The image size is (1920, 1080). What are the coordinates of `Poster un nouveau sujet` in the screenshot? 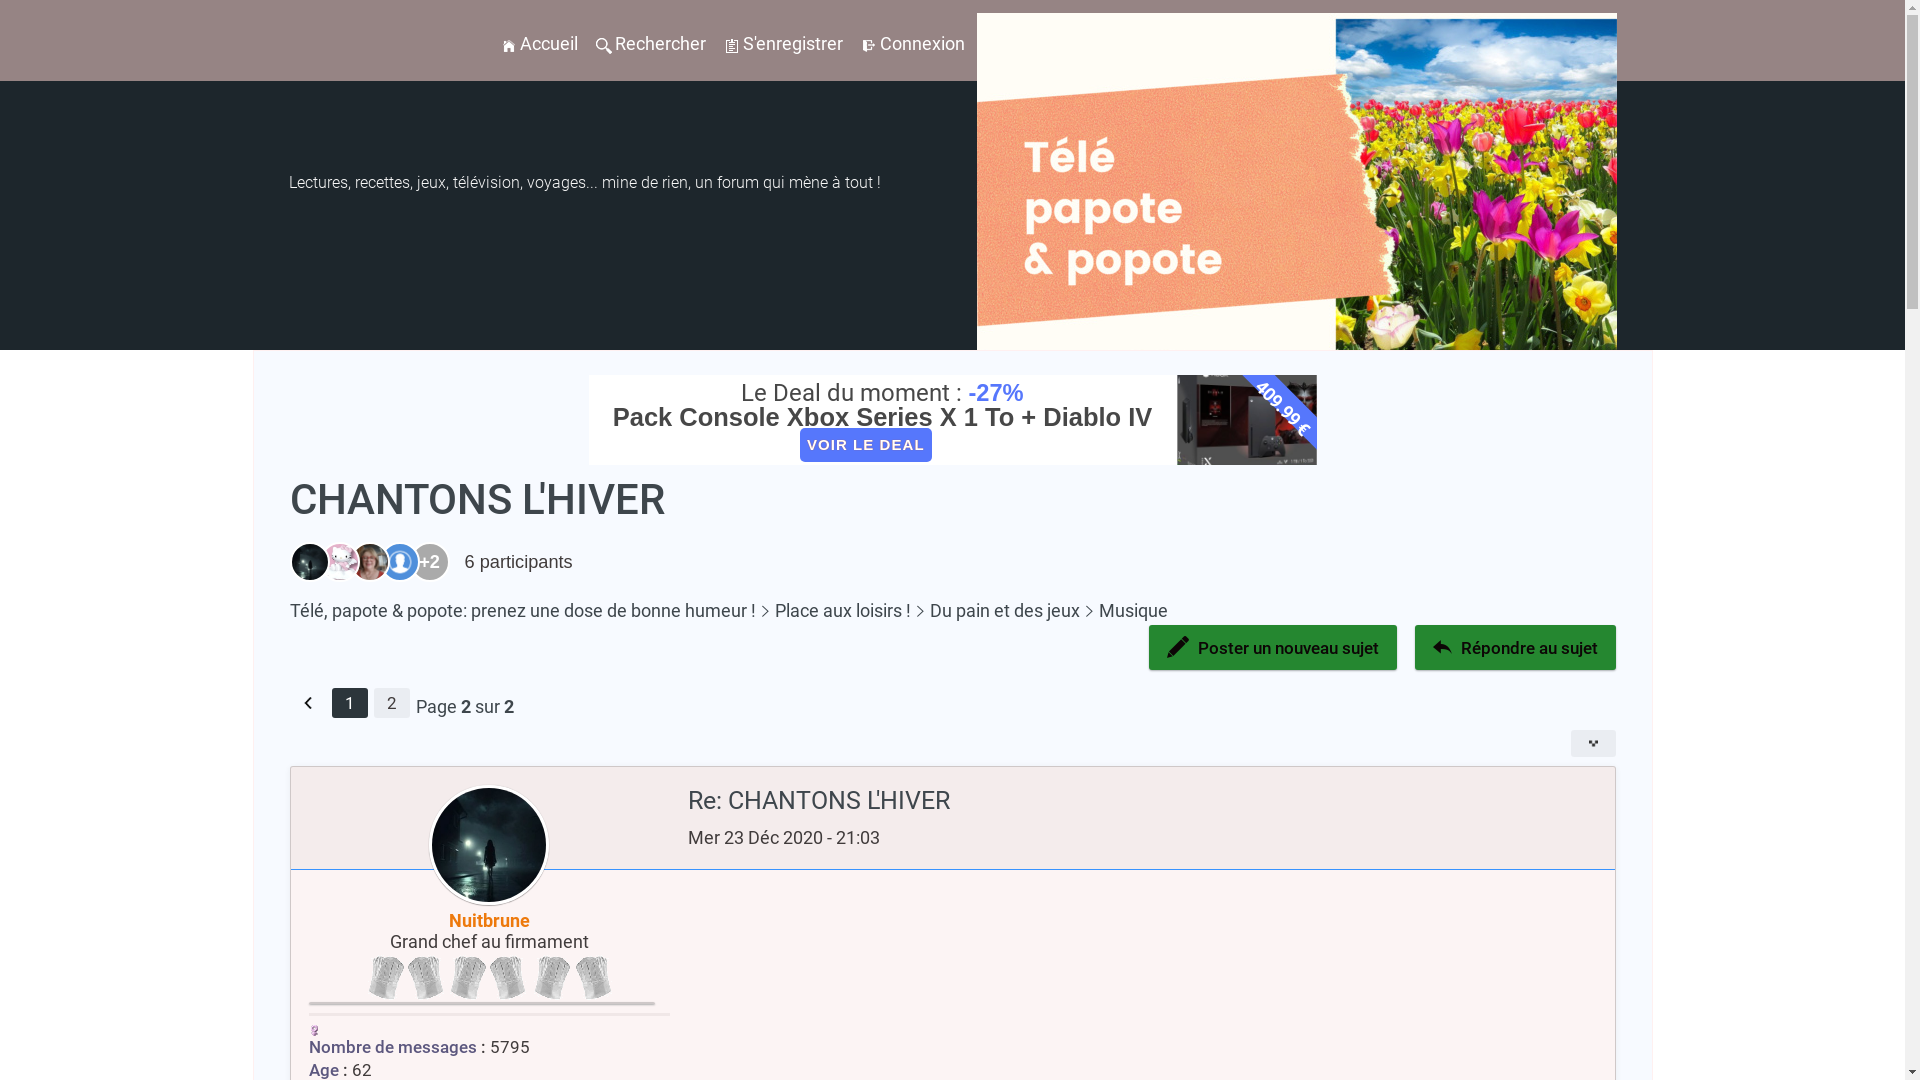 It's located at (1272, 648).